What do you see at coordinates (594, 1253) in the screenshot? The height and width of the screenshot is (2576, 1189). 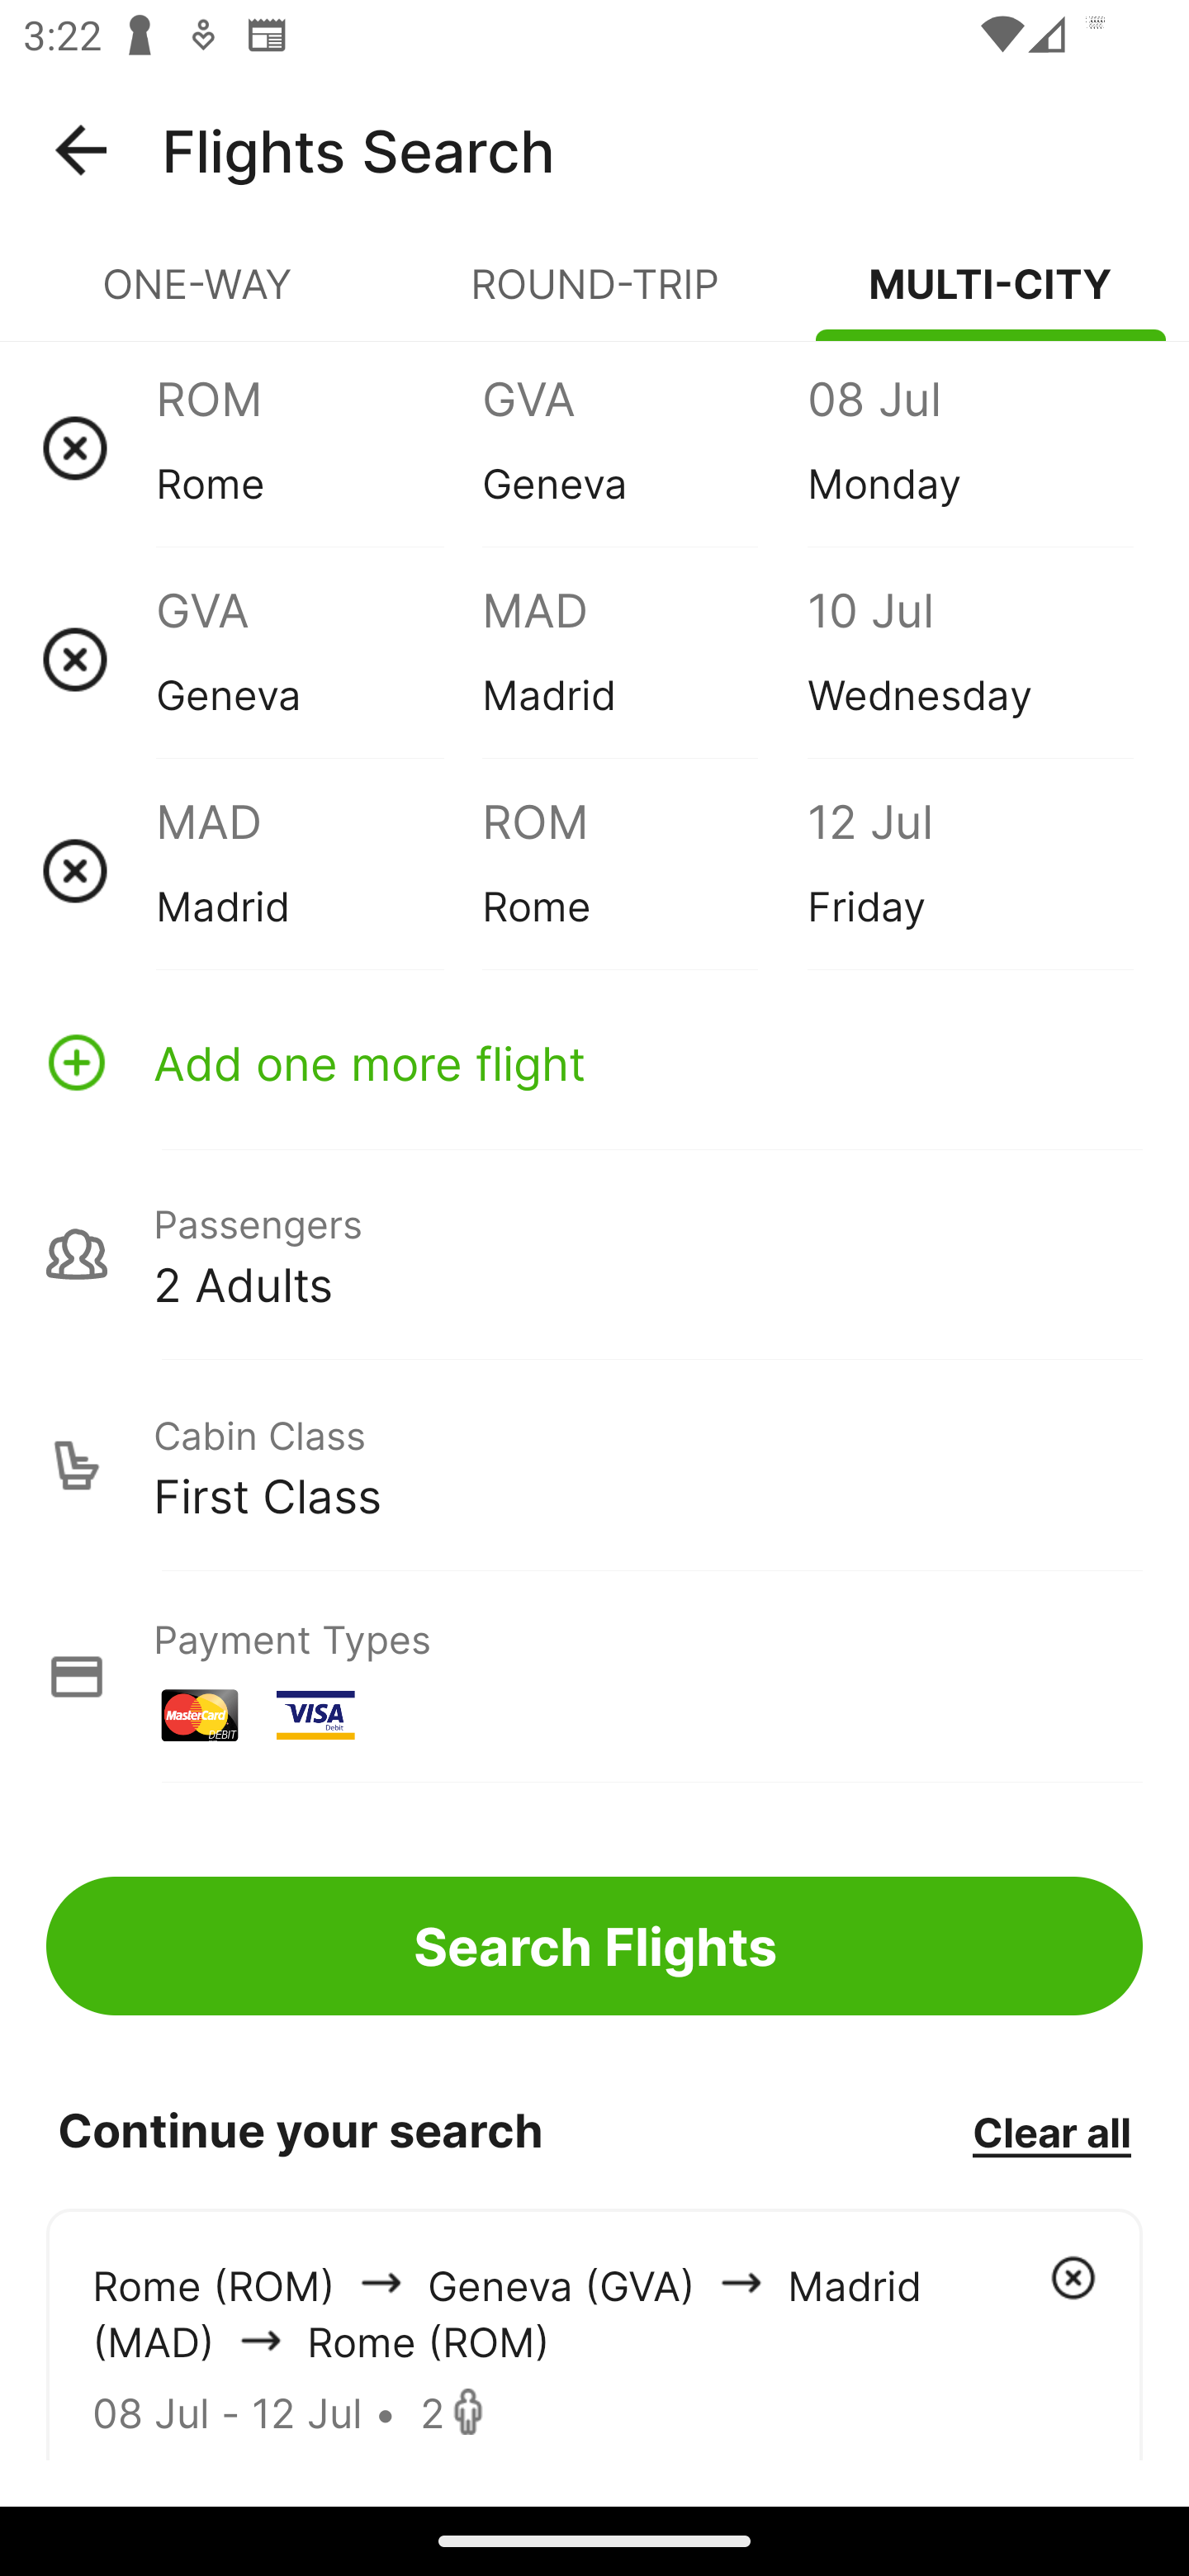 I see `Passengers 2 Adults` at bounding box center [594, 1253].